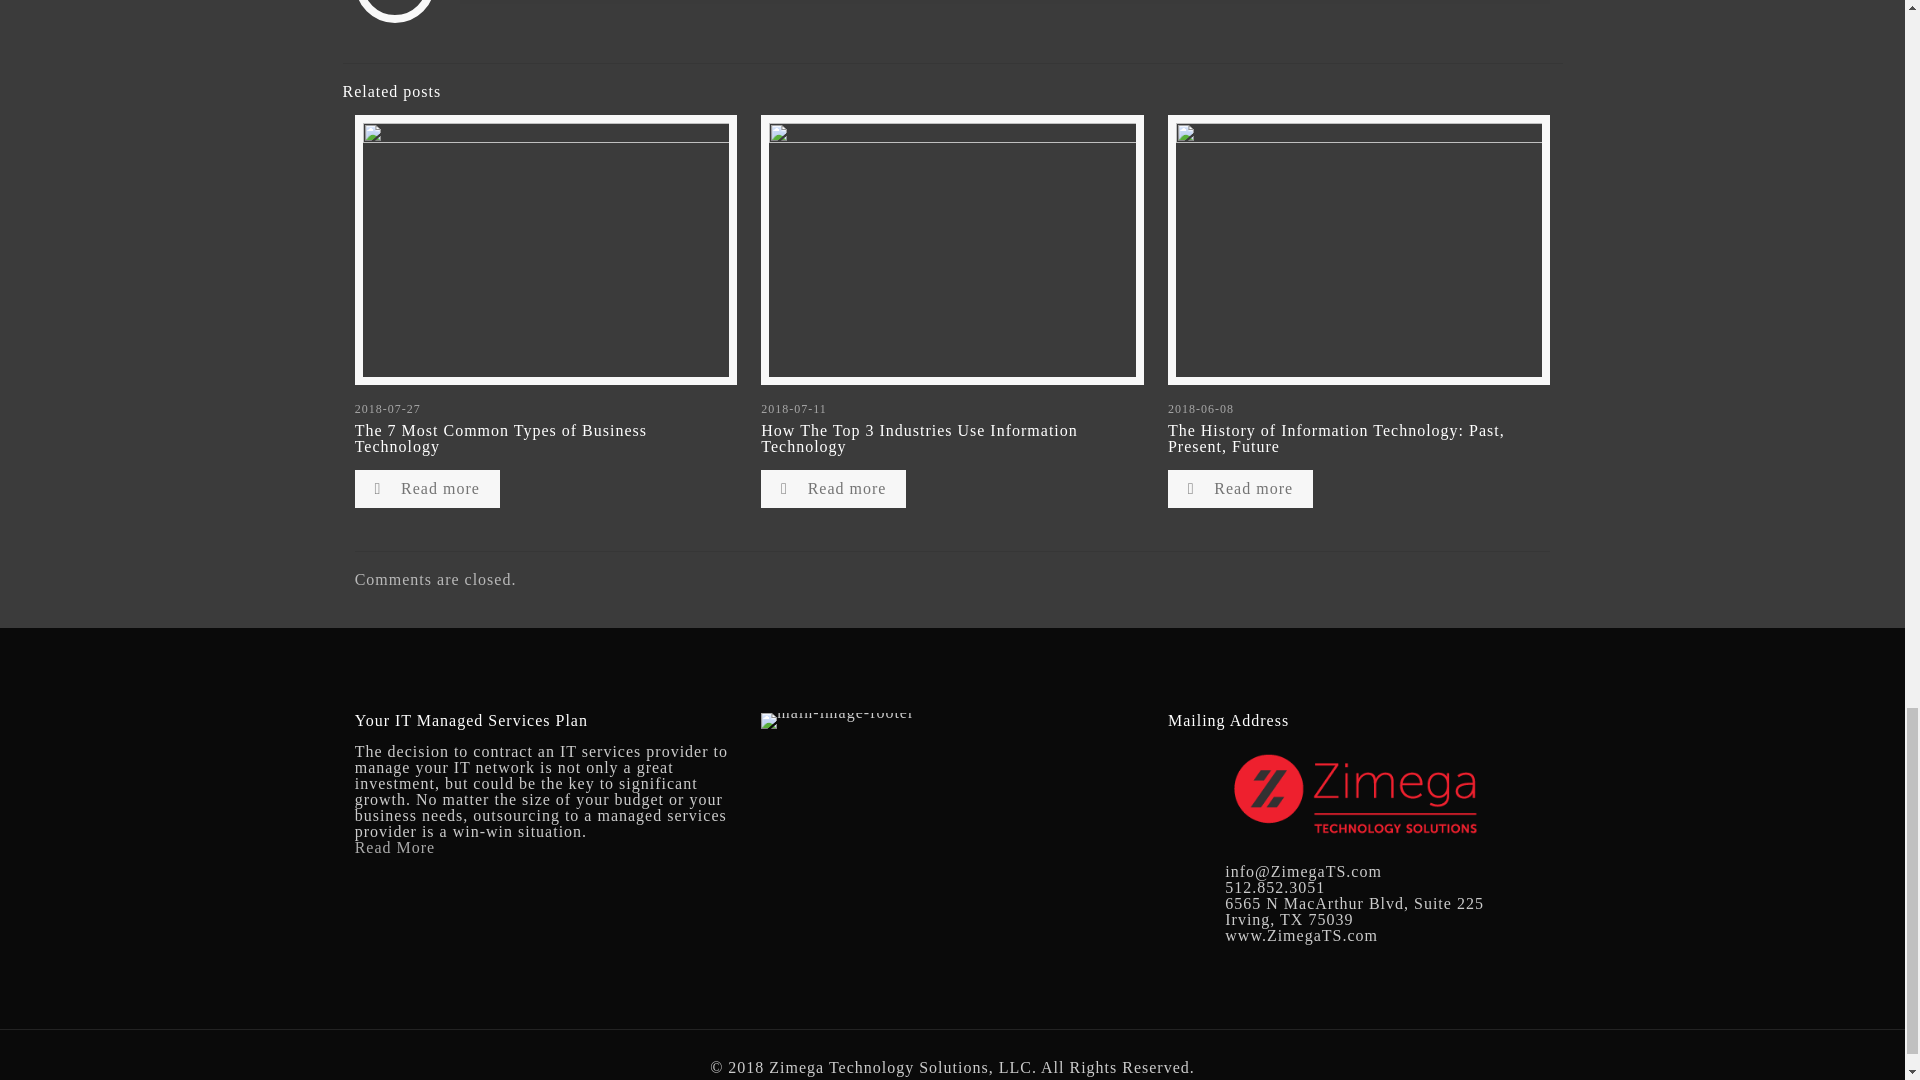  What do you see at coordinates (918, 438) in the screenshot?
I see `How The Top 3 Industries Use Information Technology` at bounding box center [918, 438].